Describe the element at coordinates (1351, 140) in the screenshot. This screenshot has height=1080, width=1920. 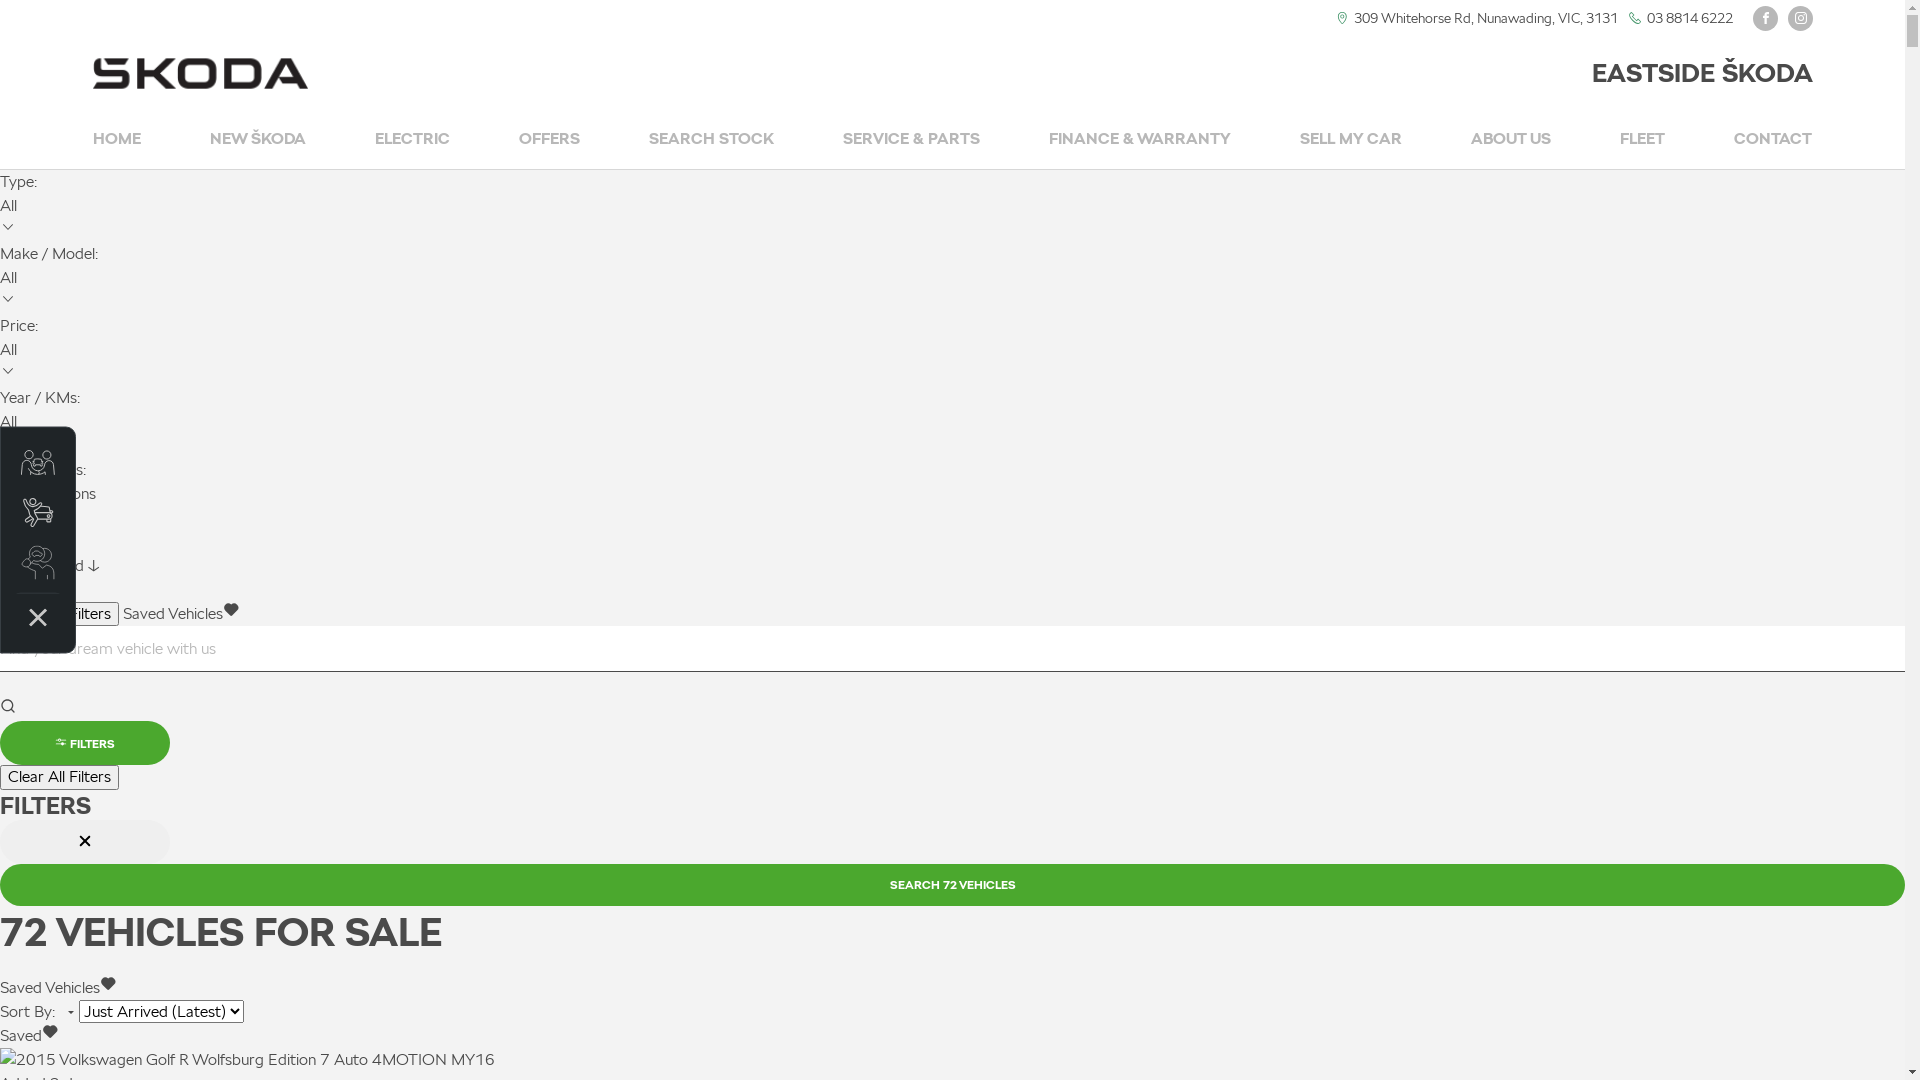
I see `SELL MY CAR` at that location.